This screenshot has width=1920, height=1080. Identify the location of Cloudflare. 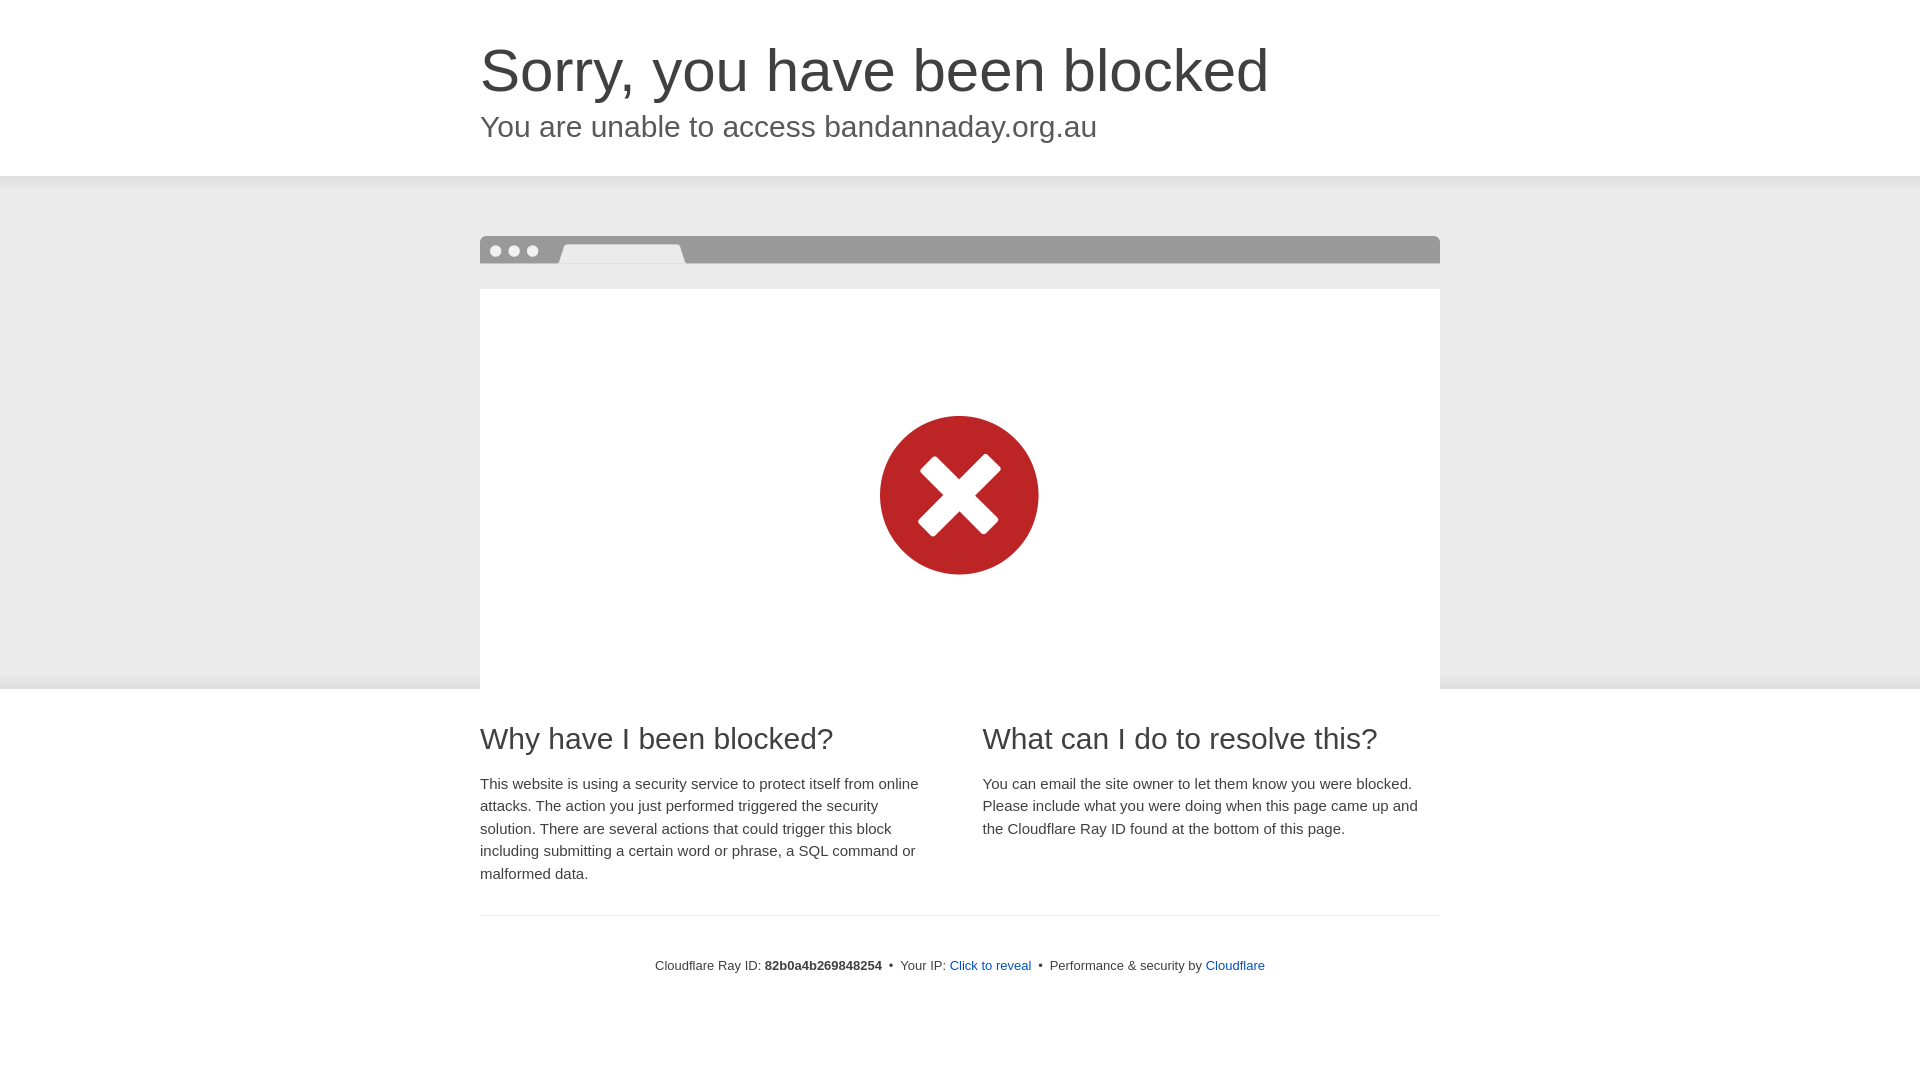
(1236, 966).